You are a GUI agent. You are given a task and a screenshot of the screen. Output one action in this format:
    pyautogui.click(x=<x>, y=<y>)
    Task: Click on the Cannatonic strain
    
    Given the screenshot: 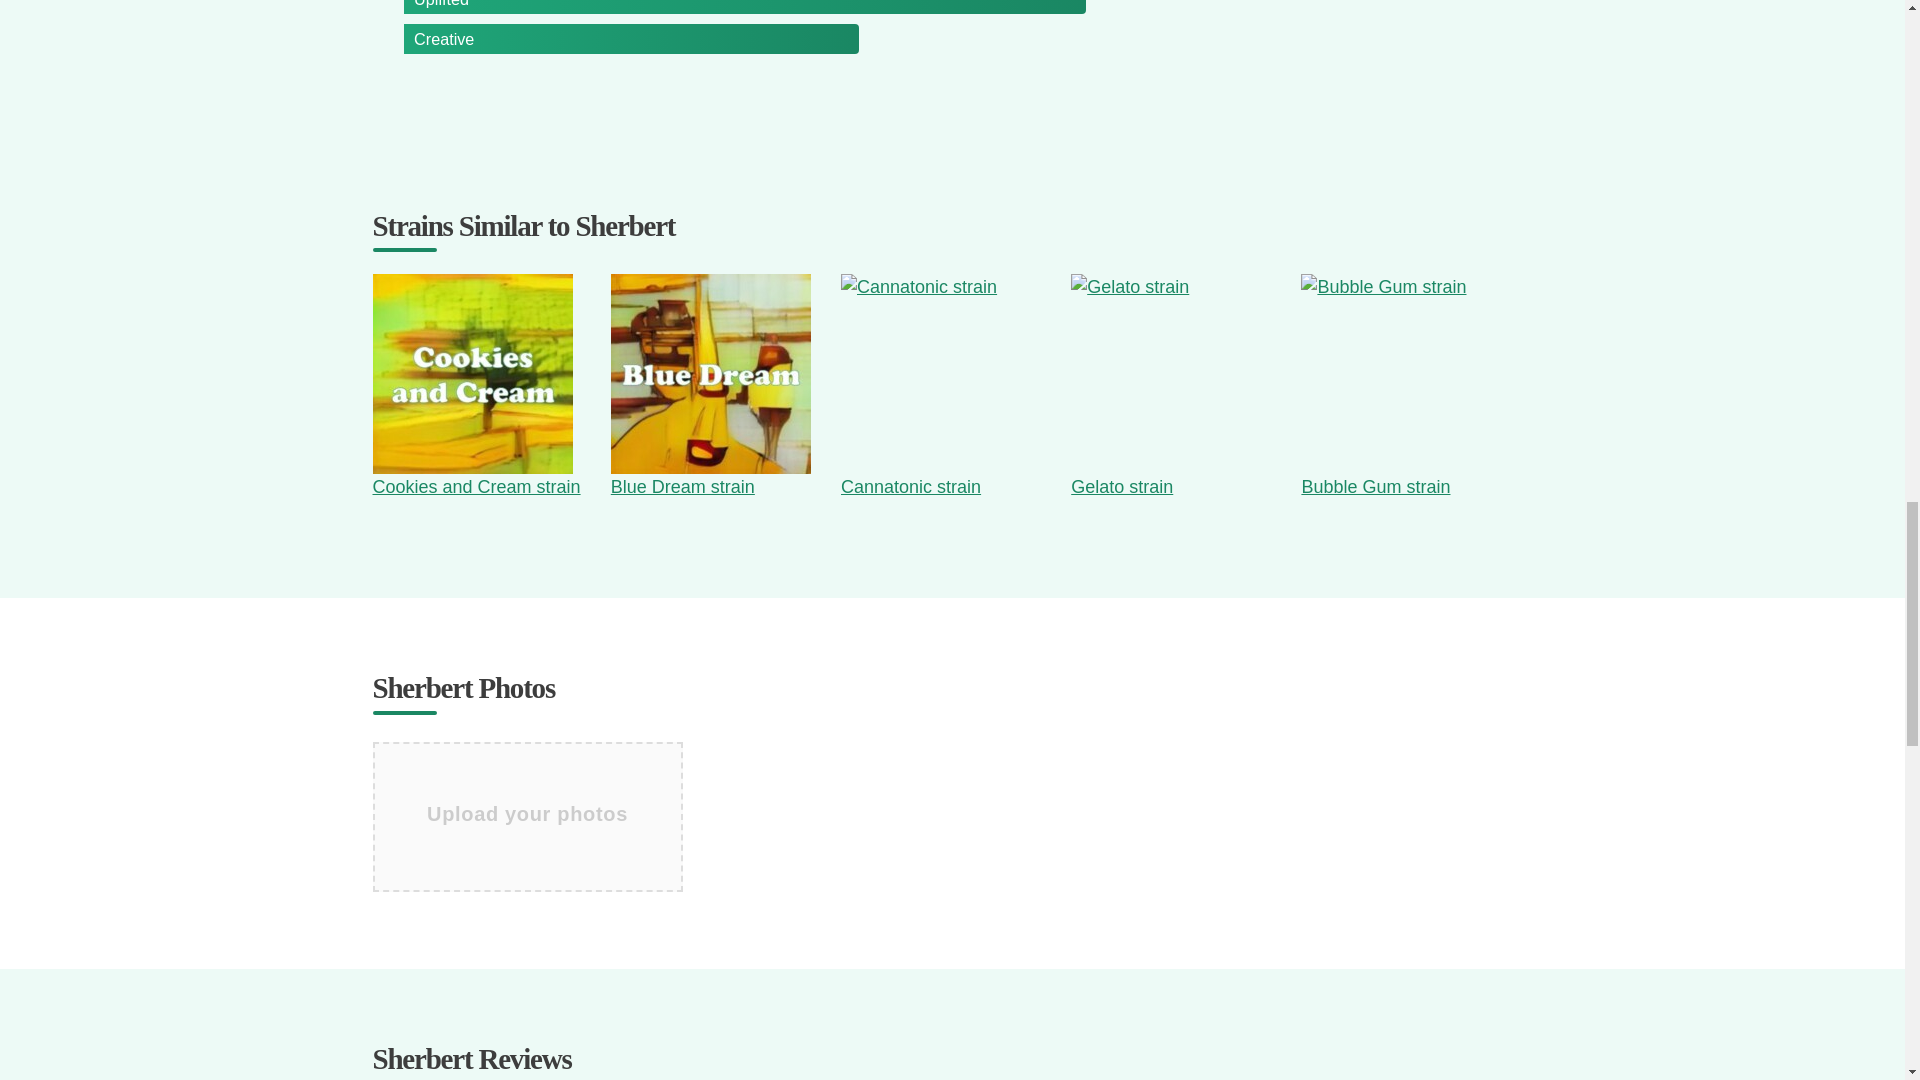 What is the action you would take?
    pyautogui.click(x=910, y=486)
    